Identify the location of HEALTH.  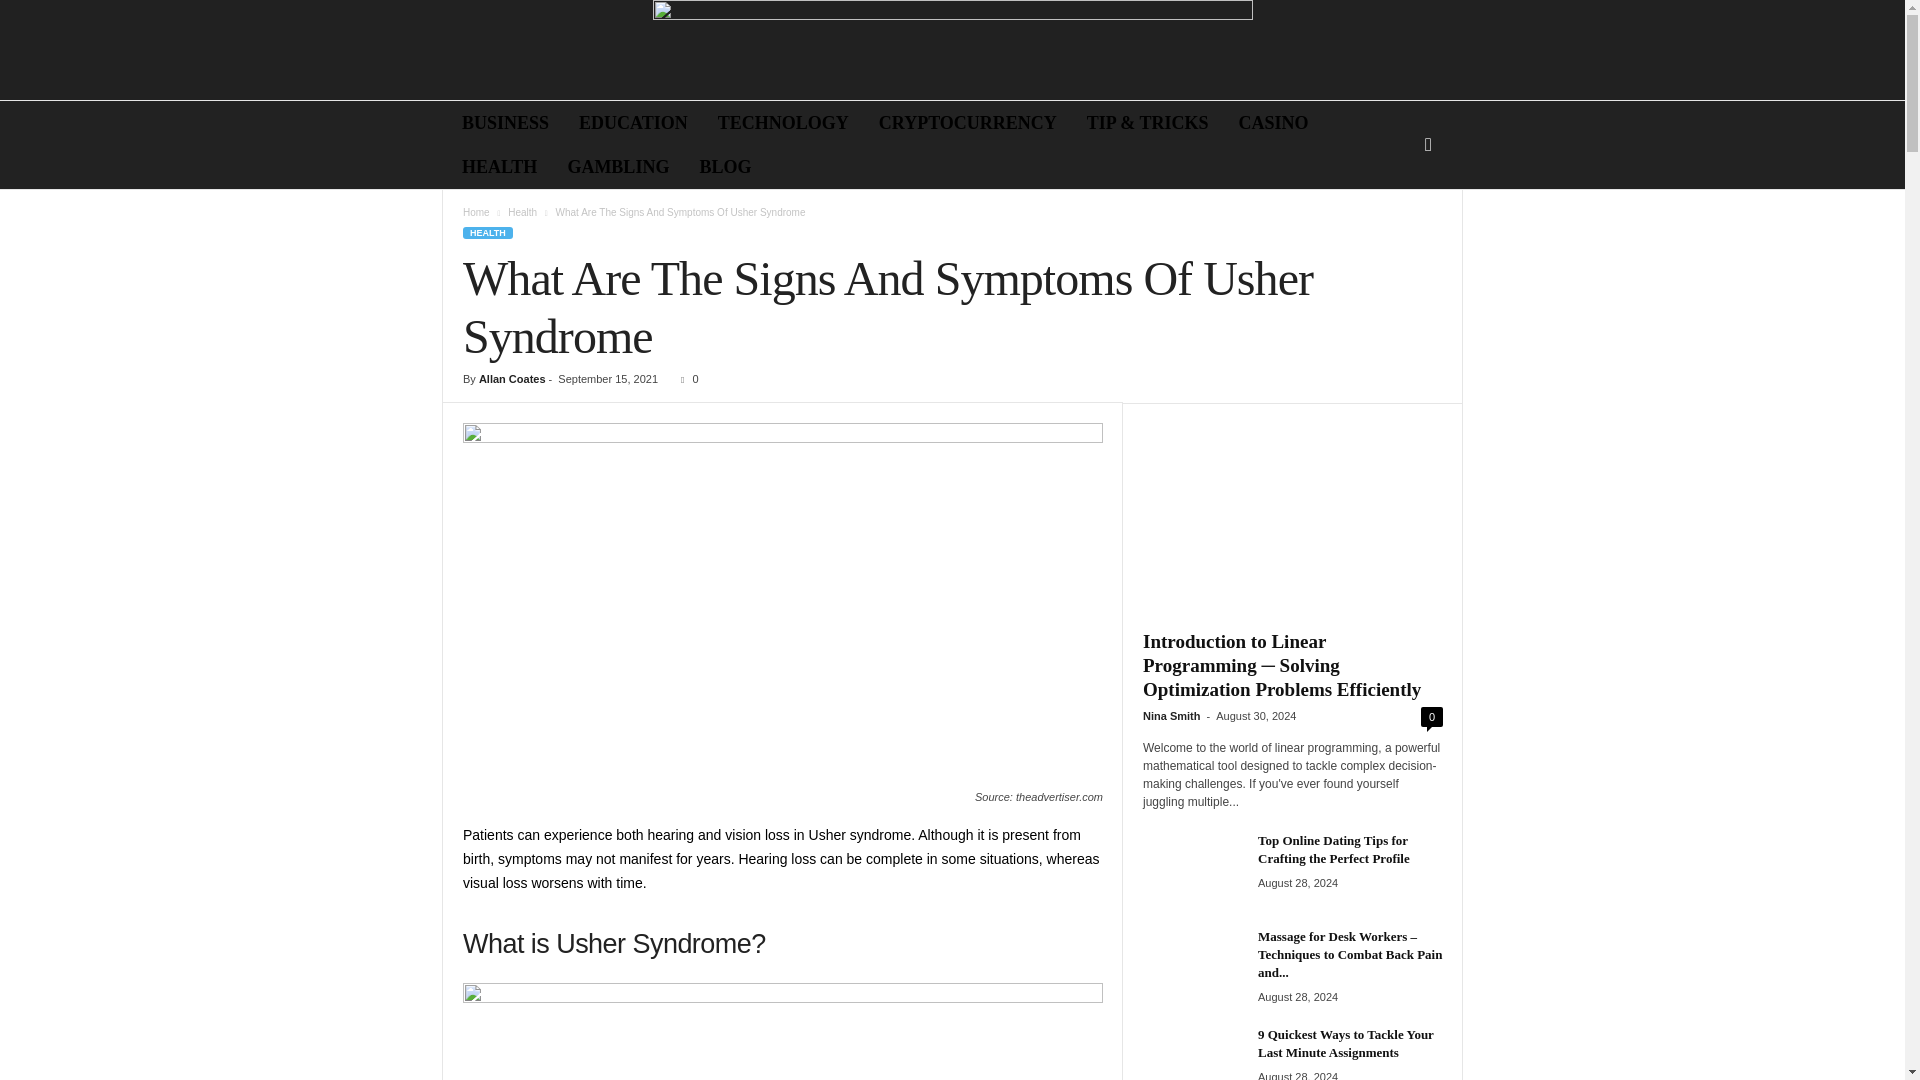
(487, 232).